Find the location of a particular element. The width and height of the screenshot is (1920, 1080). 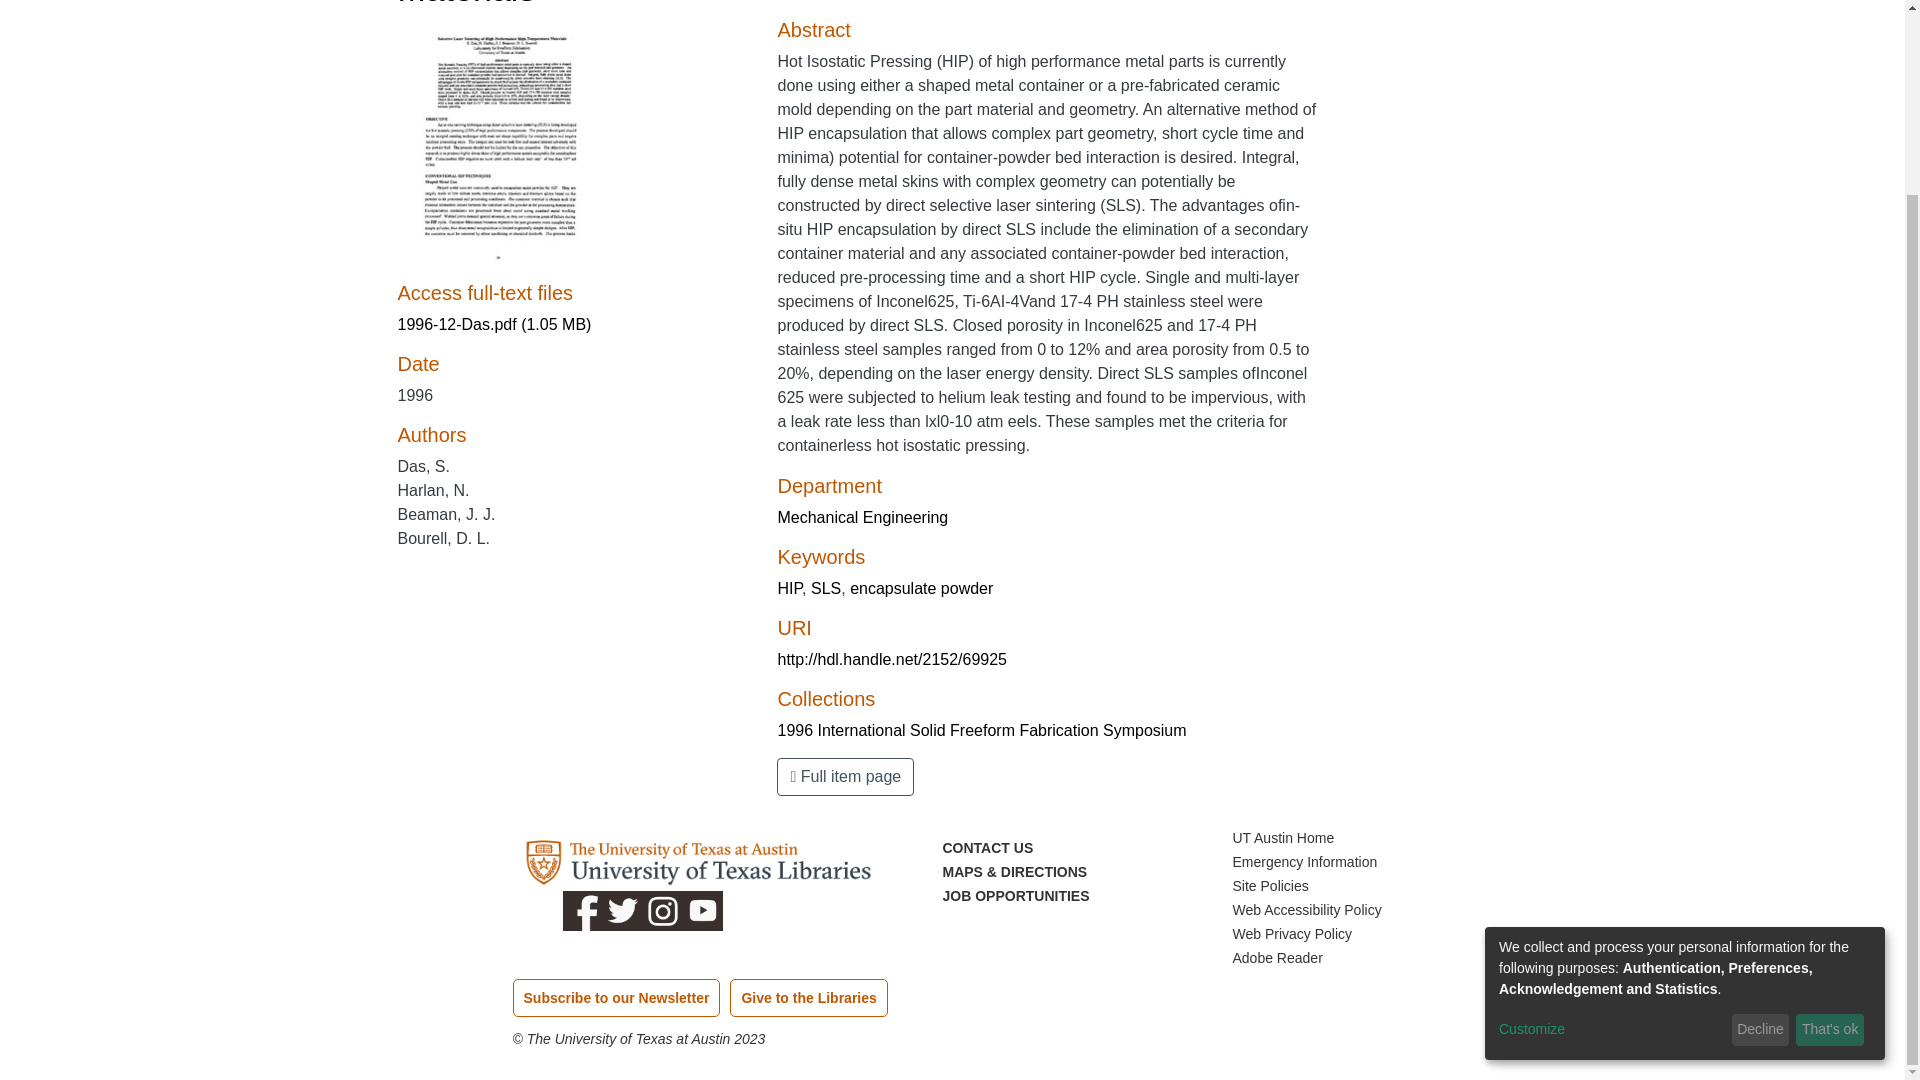

Mechanical Engineering is located at coordinates (862, 516).